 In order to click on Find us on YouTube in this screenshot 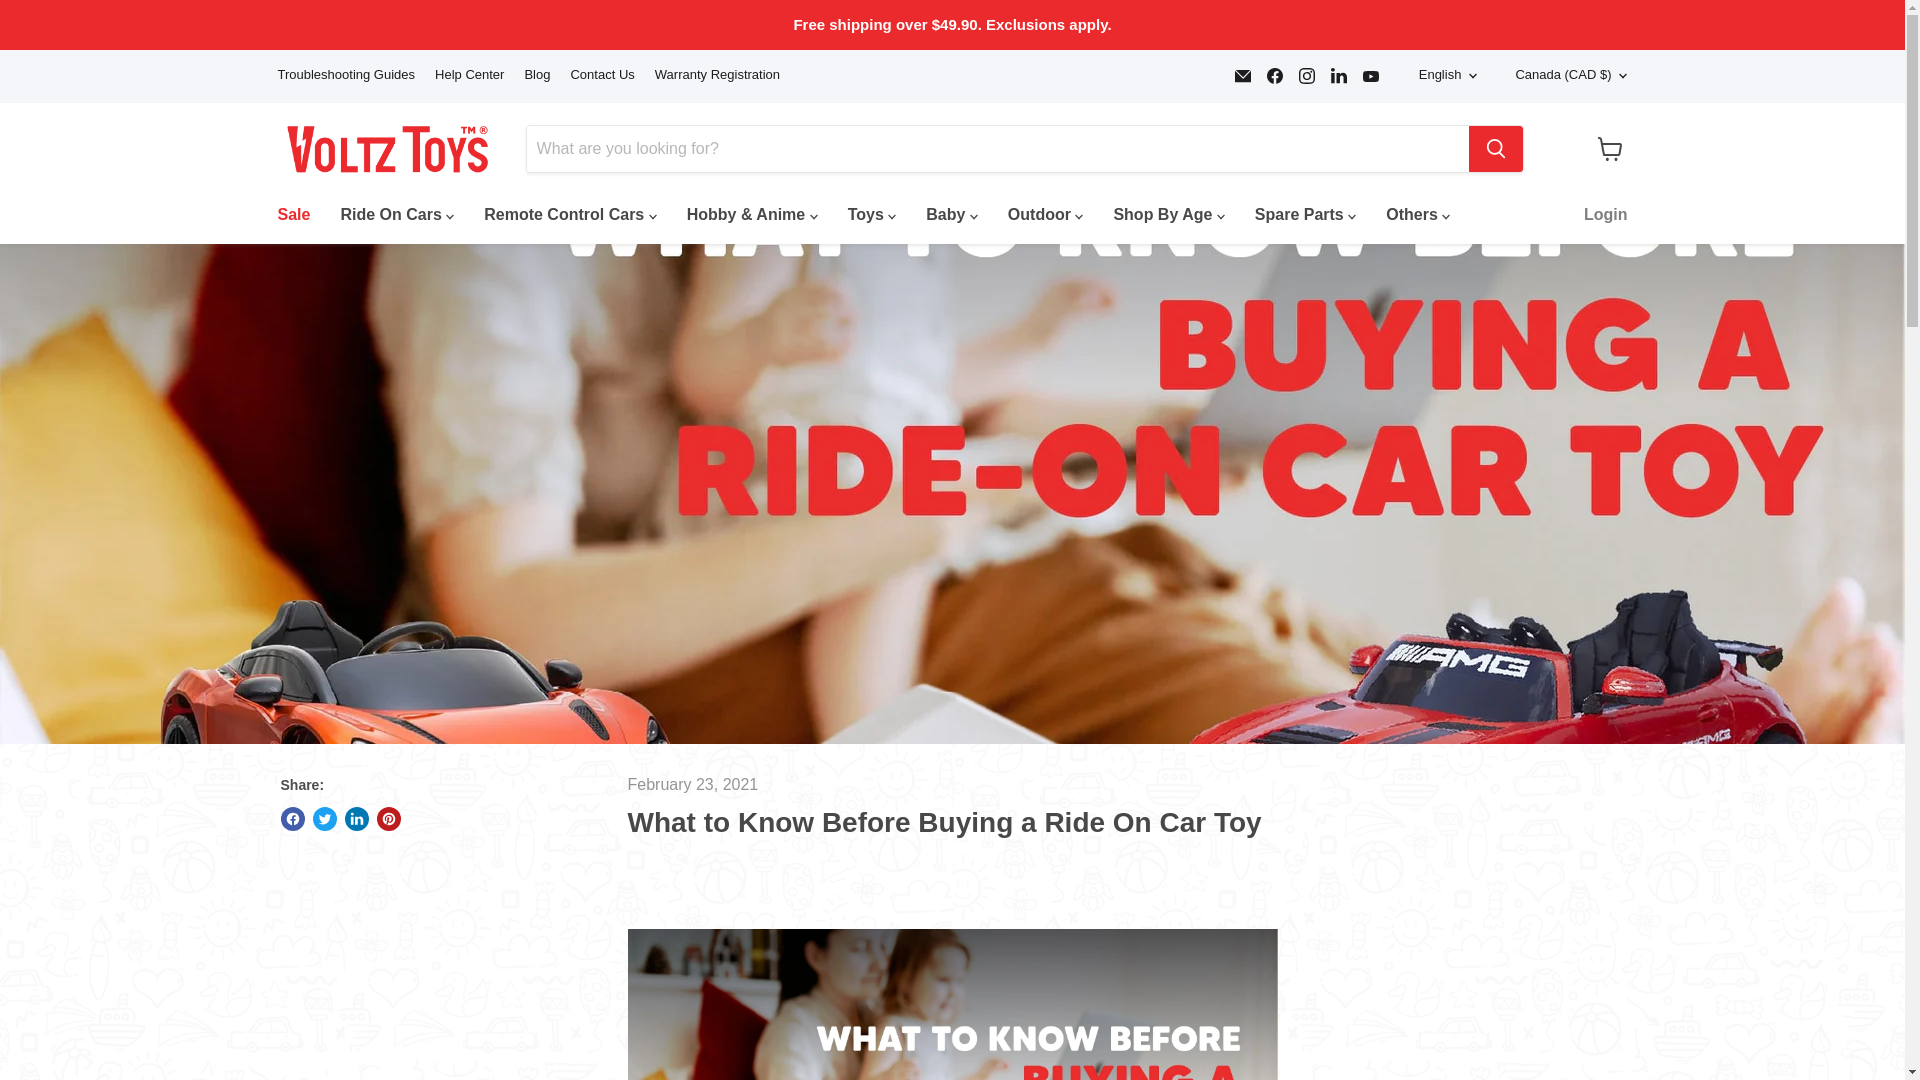, I will do `click(1370, 75)`.